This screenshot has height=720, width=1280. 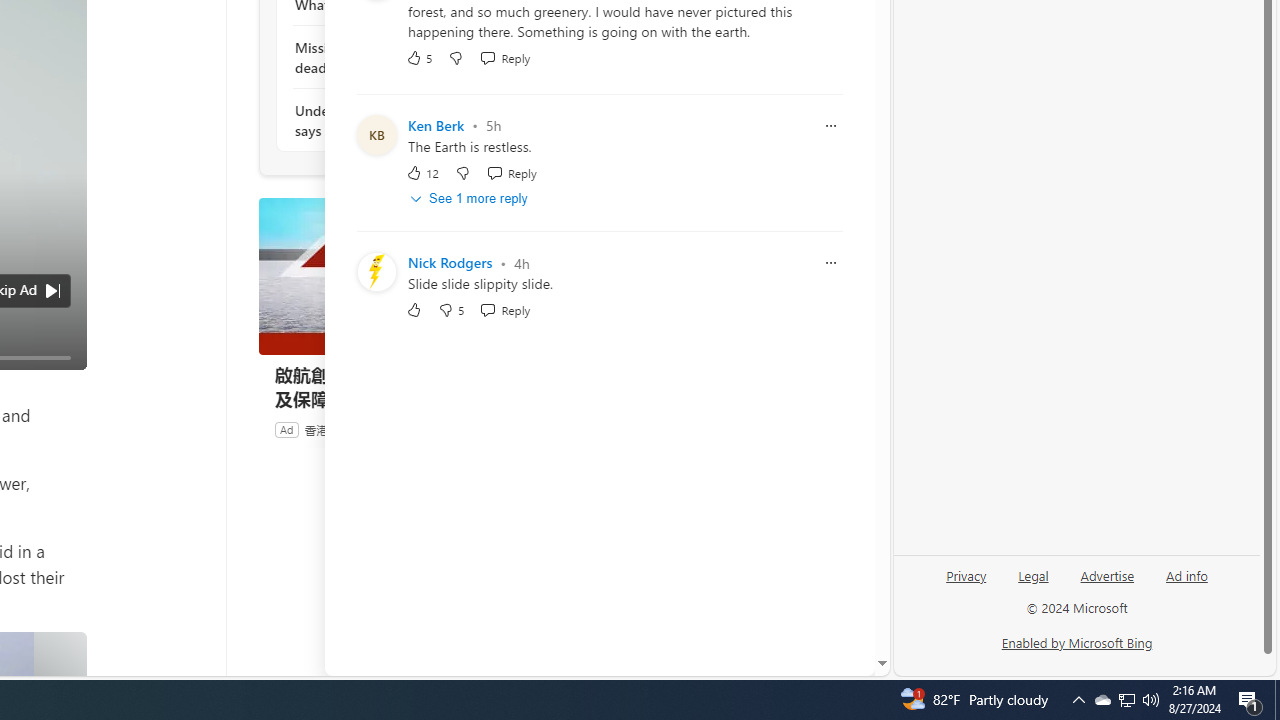 I want to click on Report comment, so click(x=831, y=263).